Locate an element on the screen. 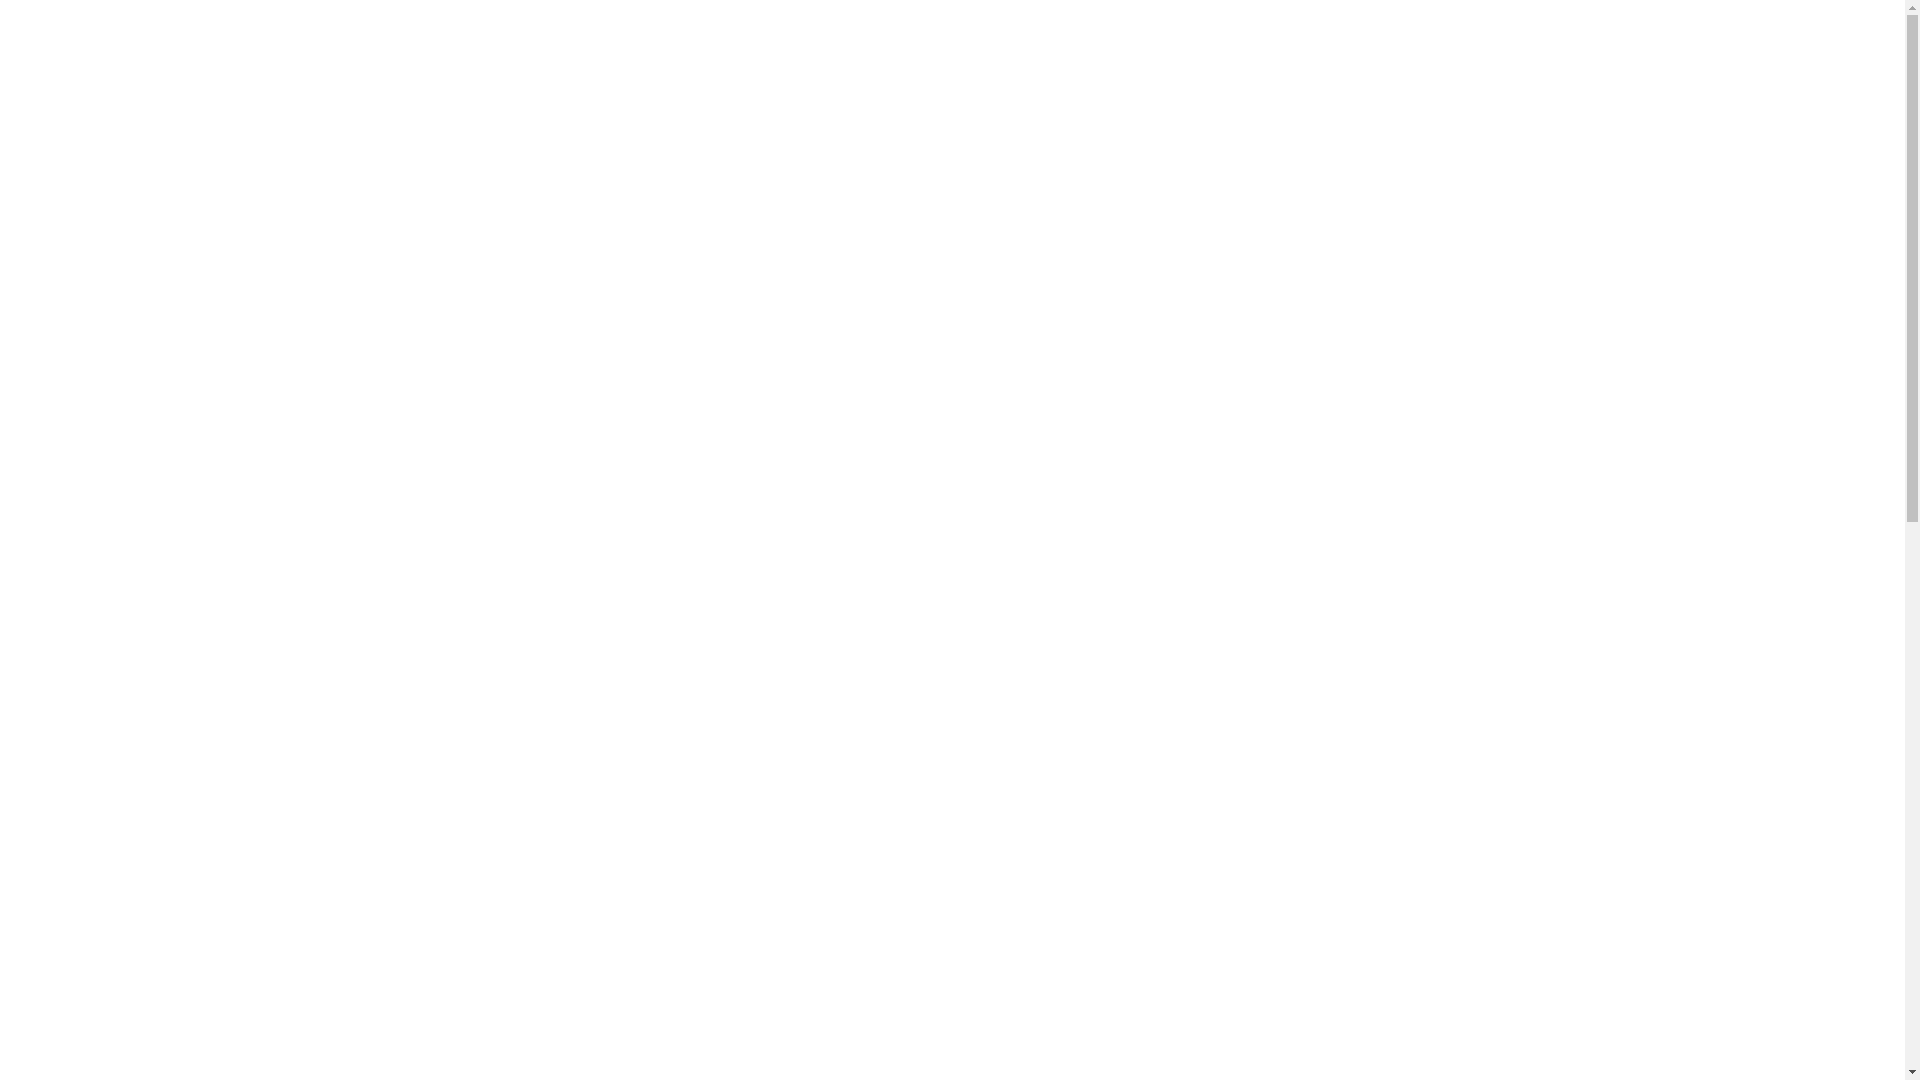  Home is located at coordinates (944, 50).